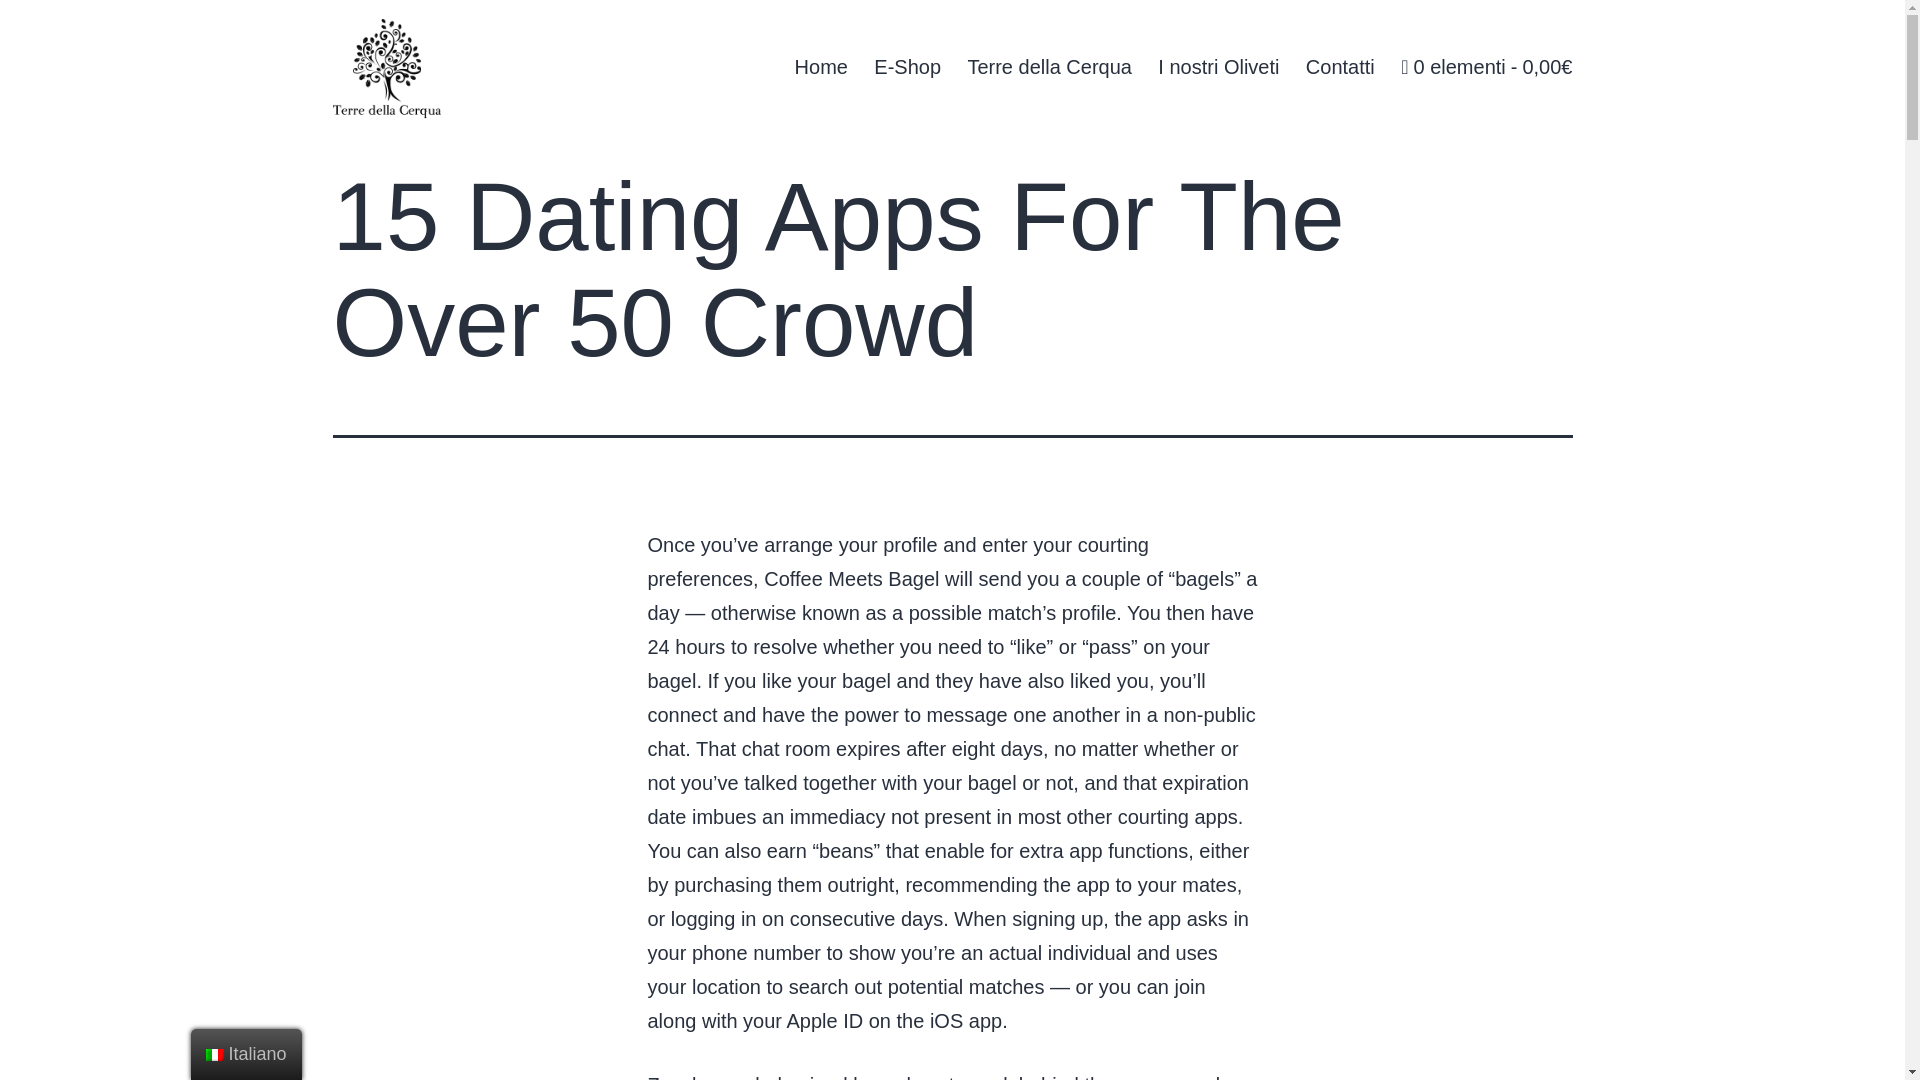  What do you see at coordinates (1340, 66) in the screenshot?
I see `Contatti` at bounding box center [1340, 66].